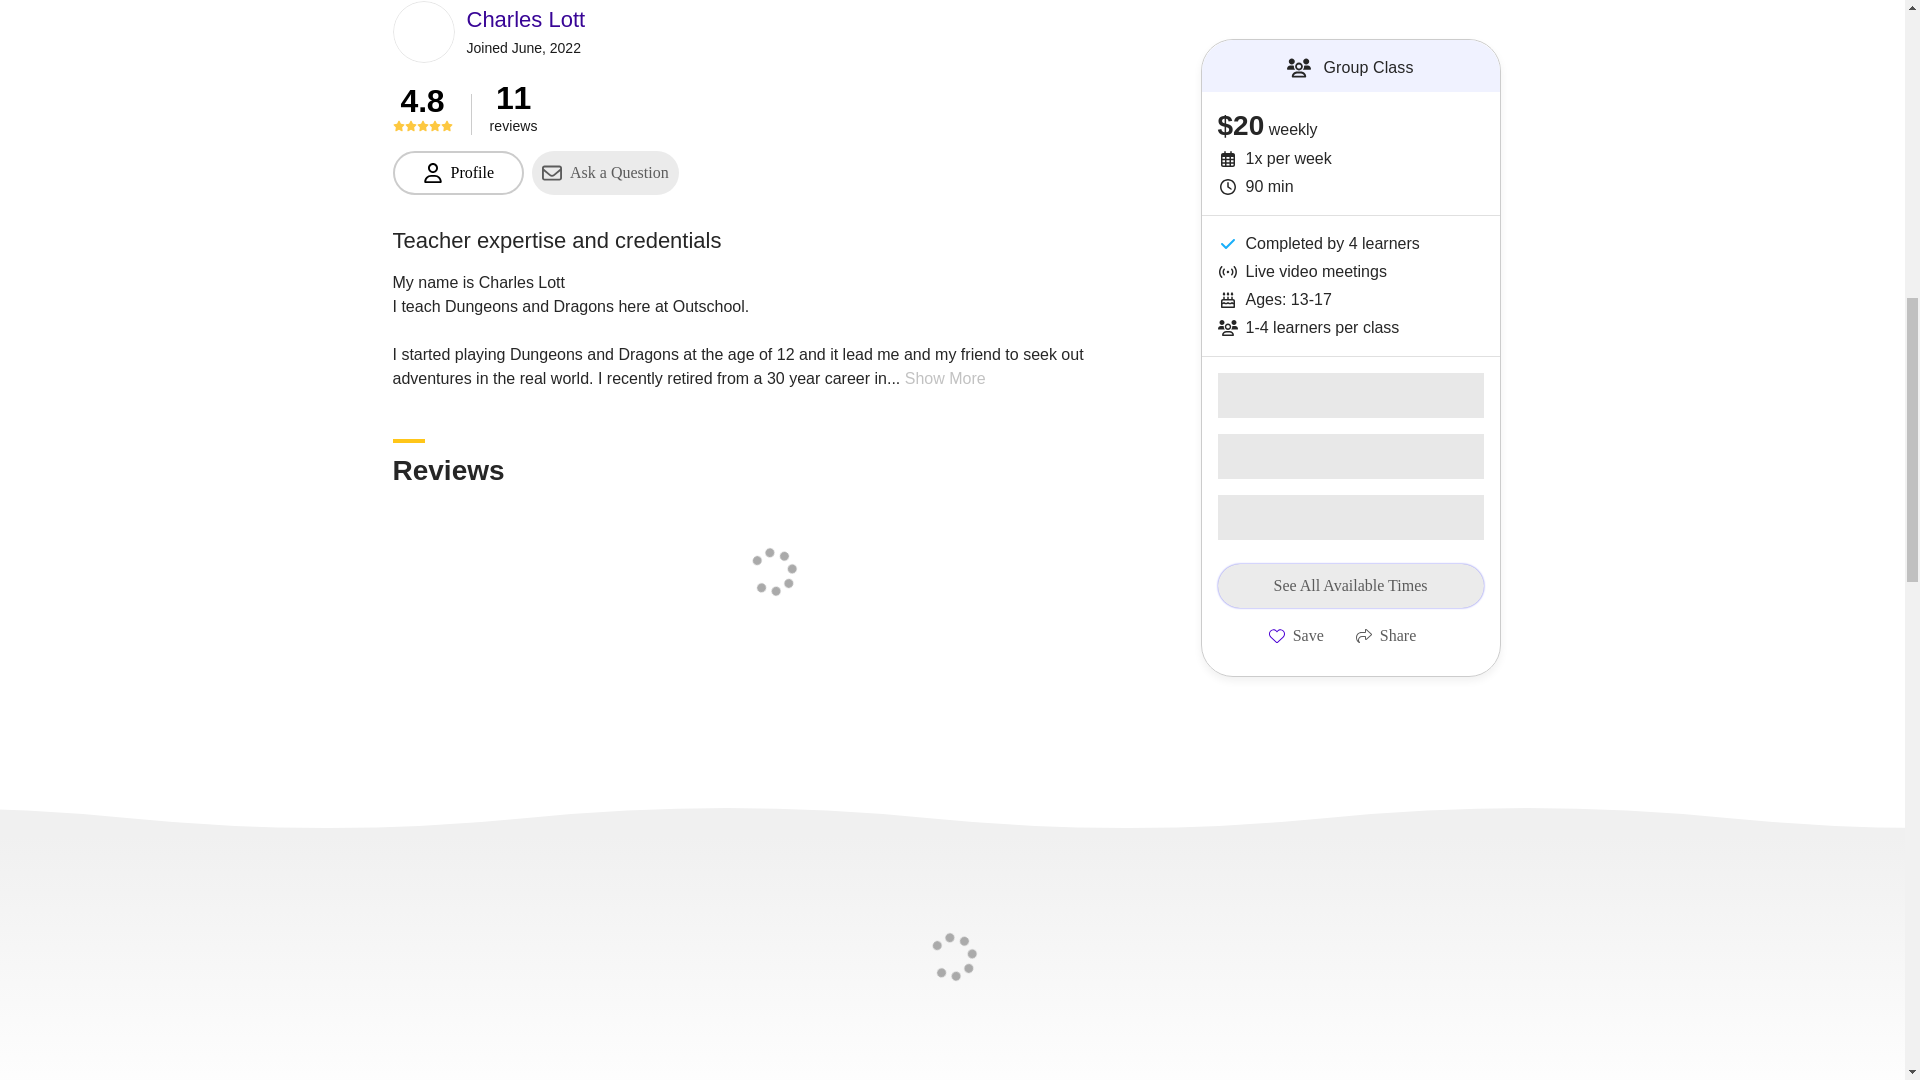 This screenshot has height=1080, width=1920. Describe the element at coordinates (945, 378) in the screenshot. I see `Show More` at that location.